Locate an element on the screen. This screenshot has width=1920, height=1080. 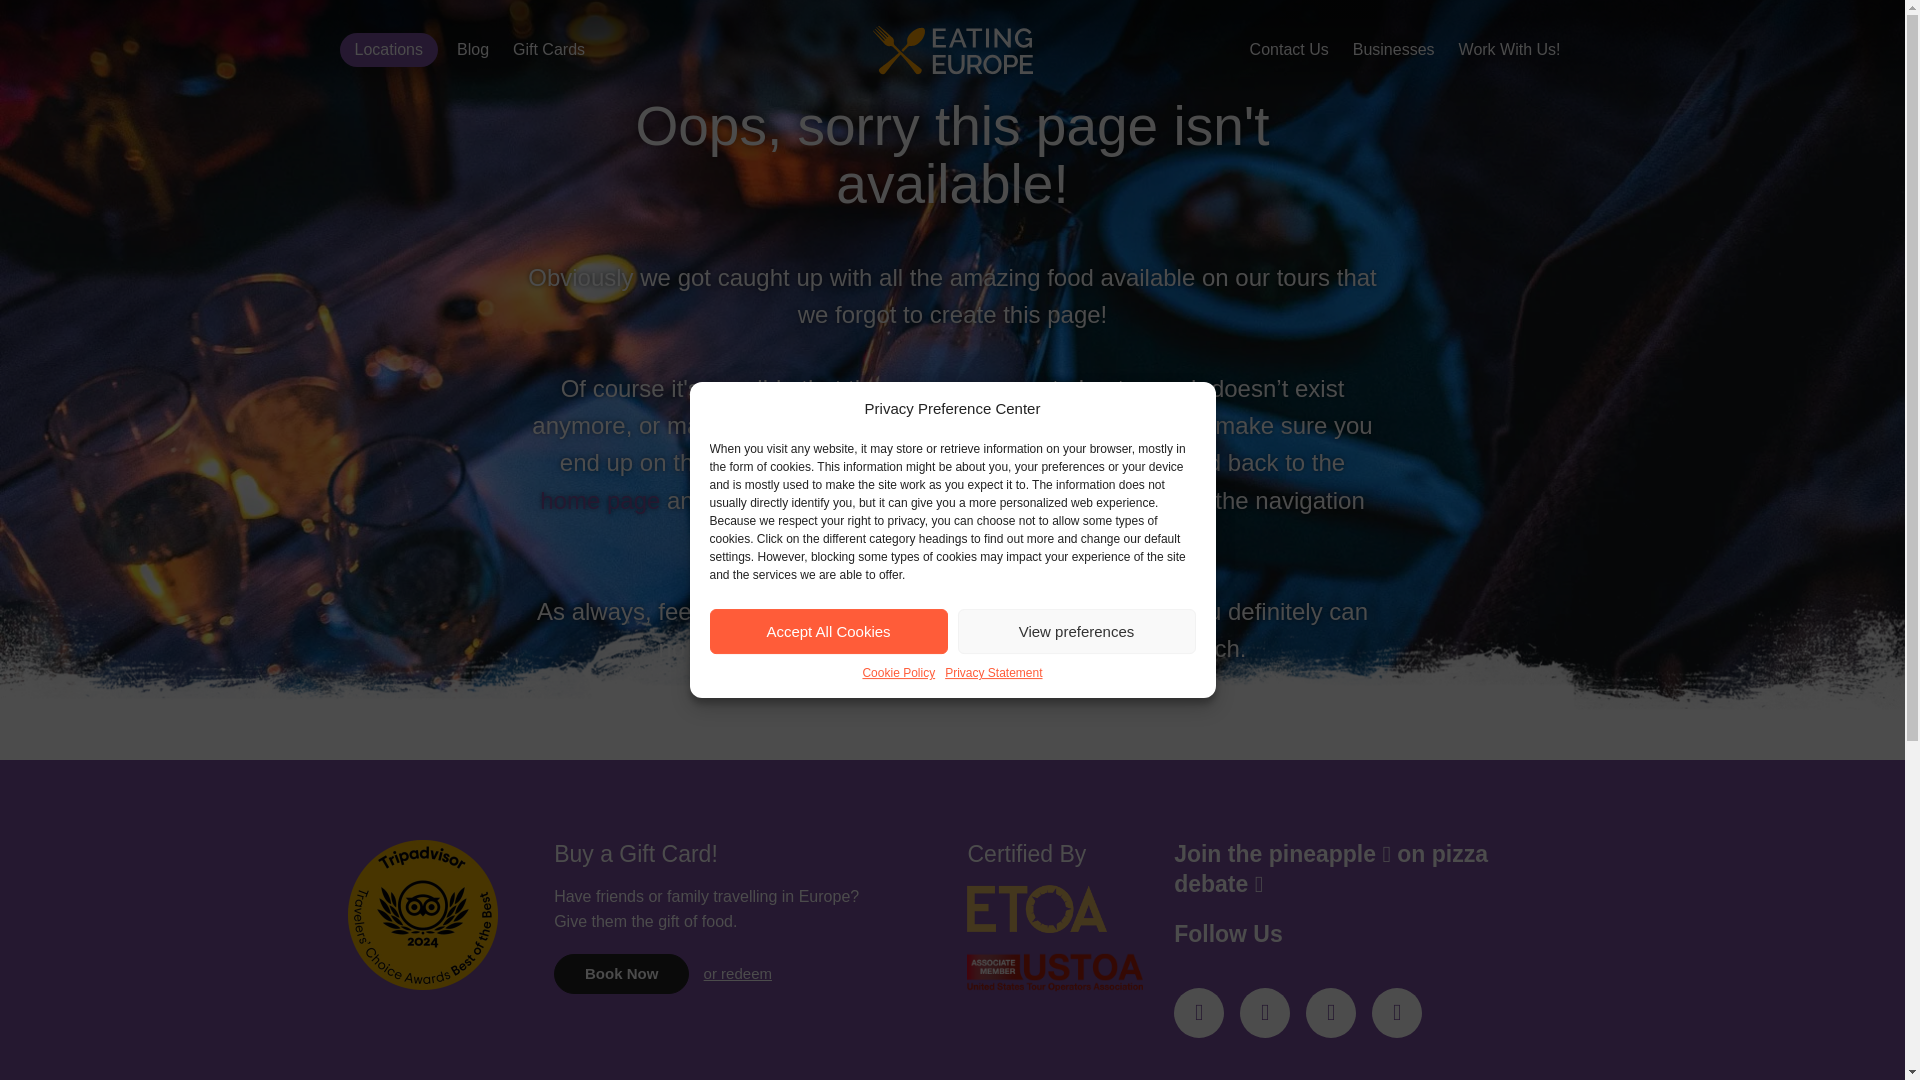
Privacy Statement is located at coordinates (993, 673).